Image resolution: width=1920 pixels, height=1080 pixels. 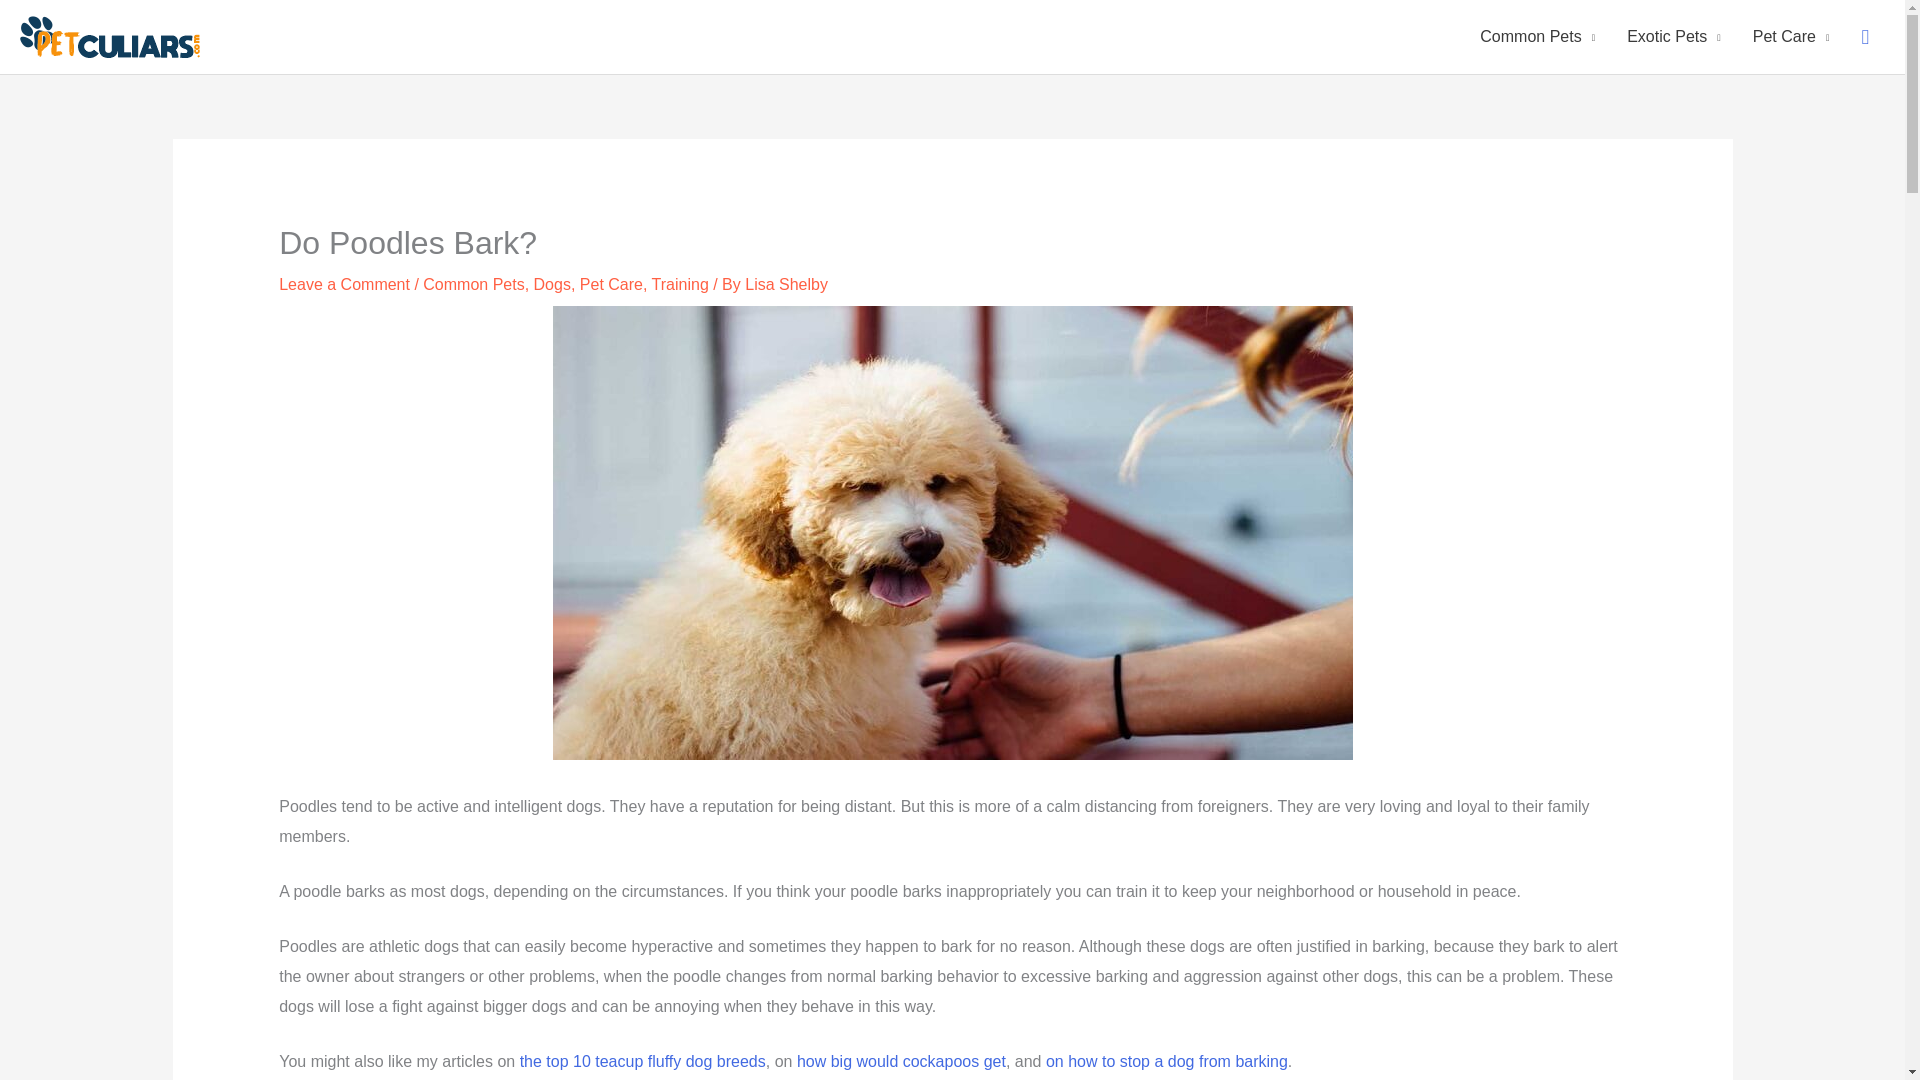 What do you see at coordinates (680, 284) in the screenshot?
I see `Training` at bounding box center [680, 284].